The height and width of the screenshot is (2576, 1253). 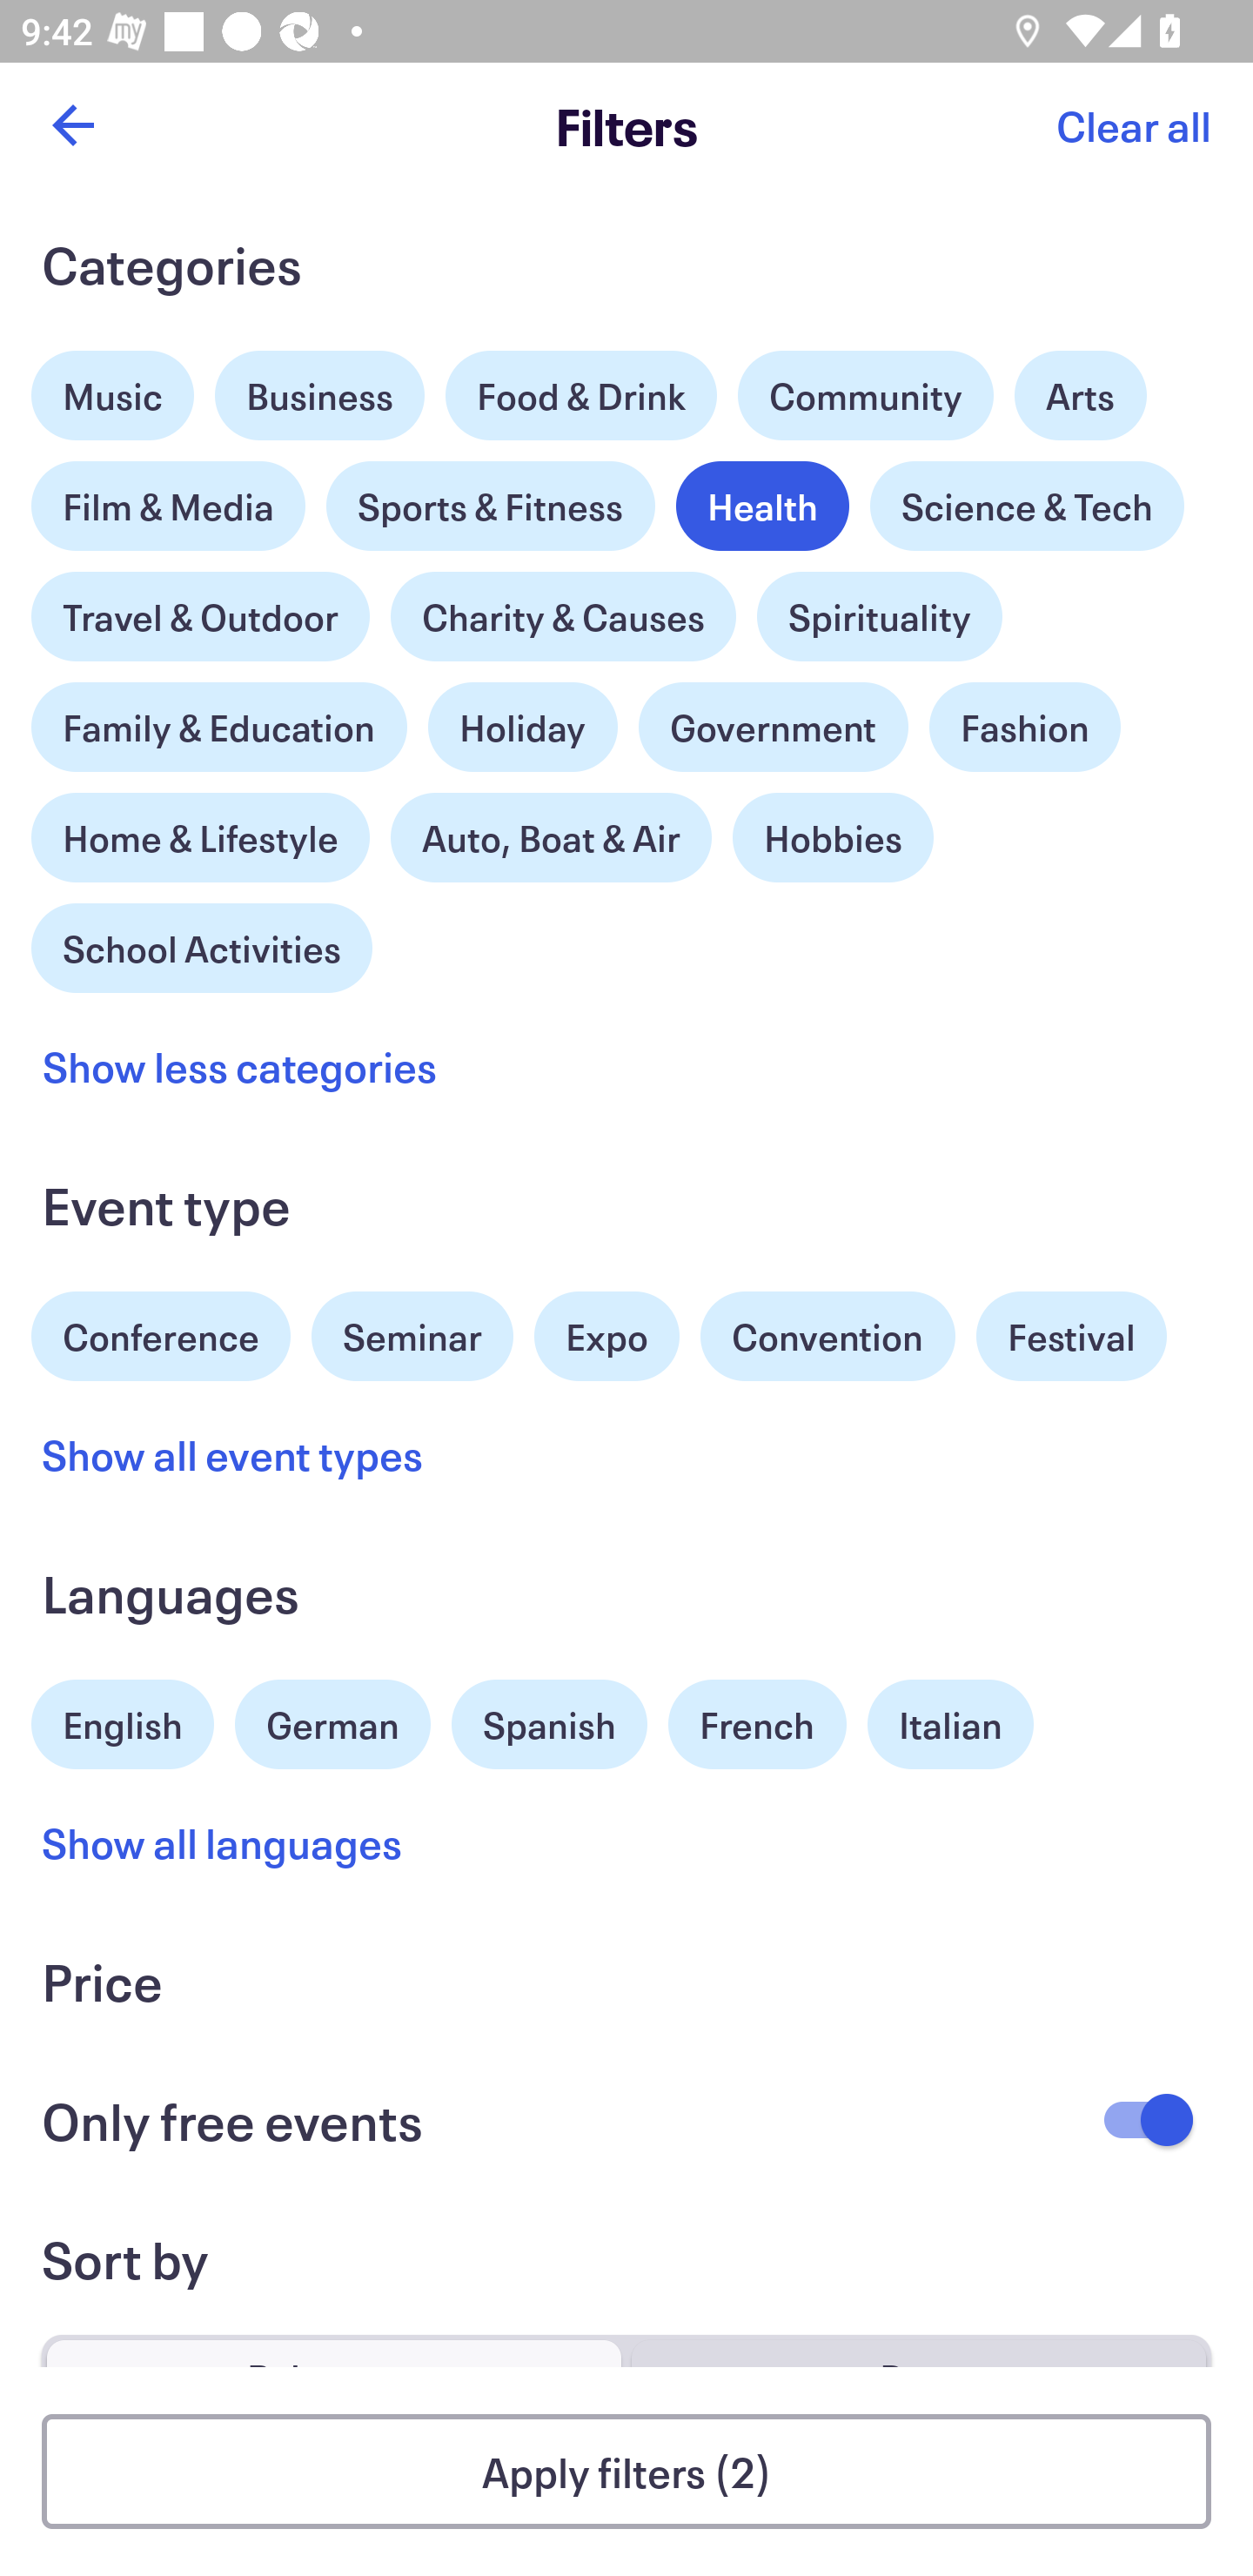 I want to click on Show all event types, so click(x=233, y=1453).